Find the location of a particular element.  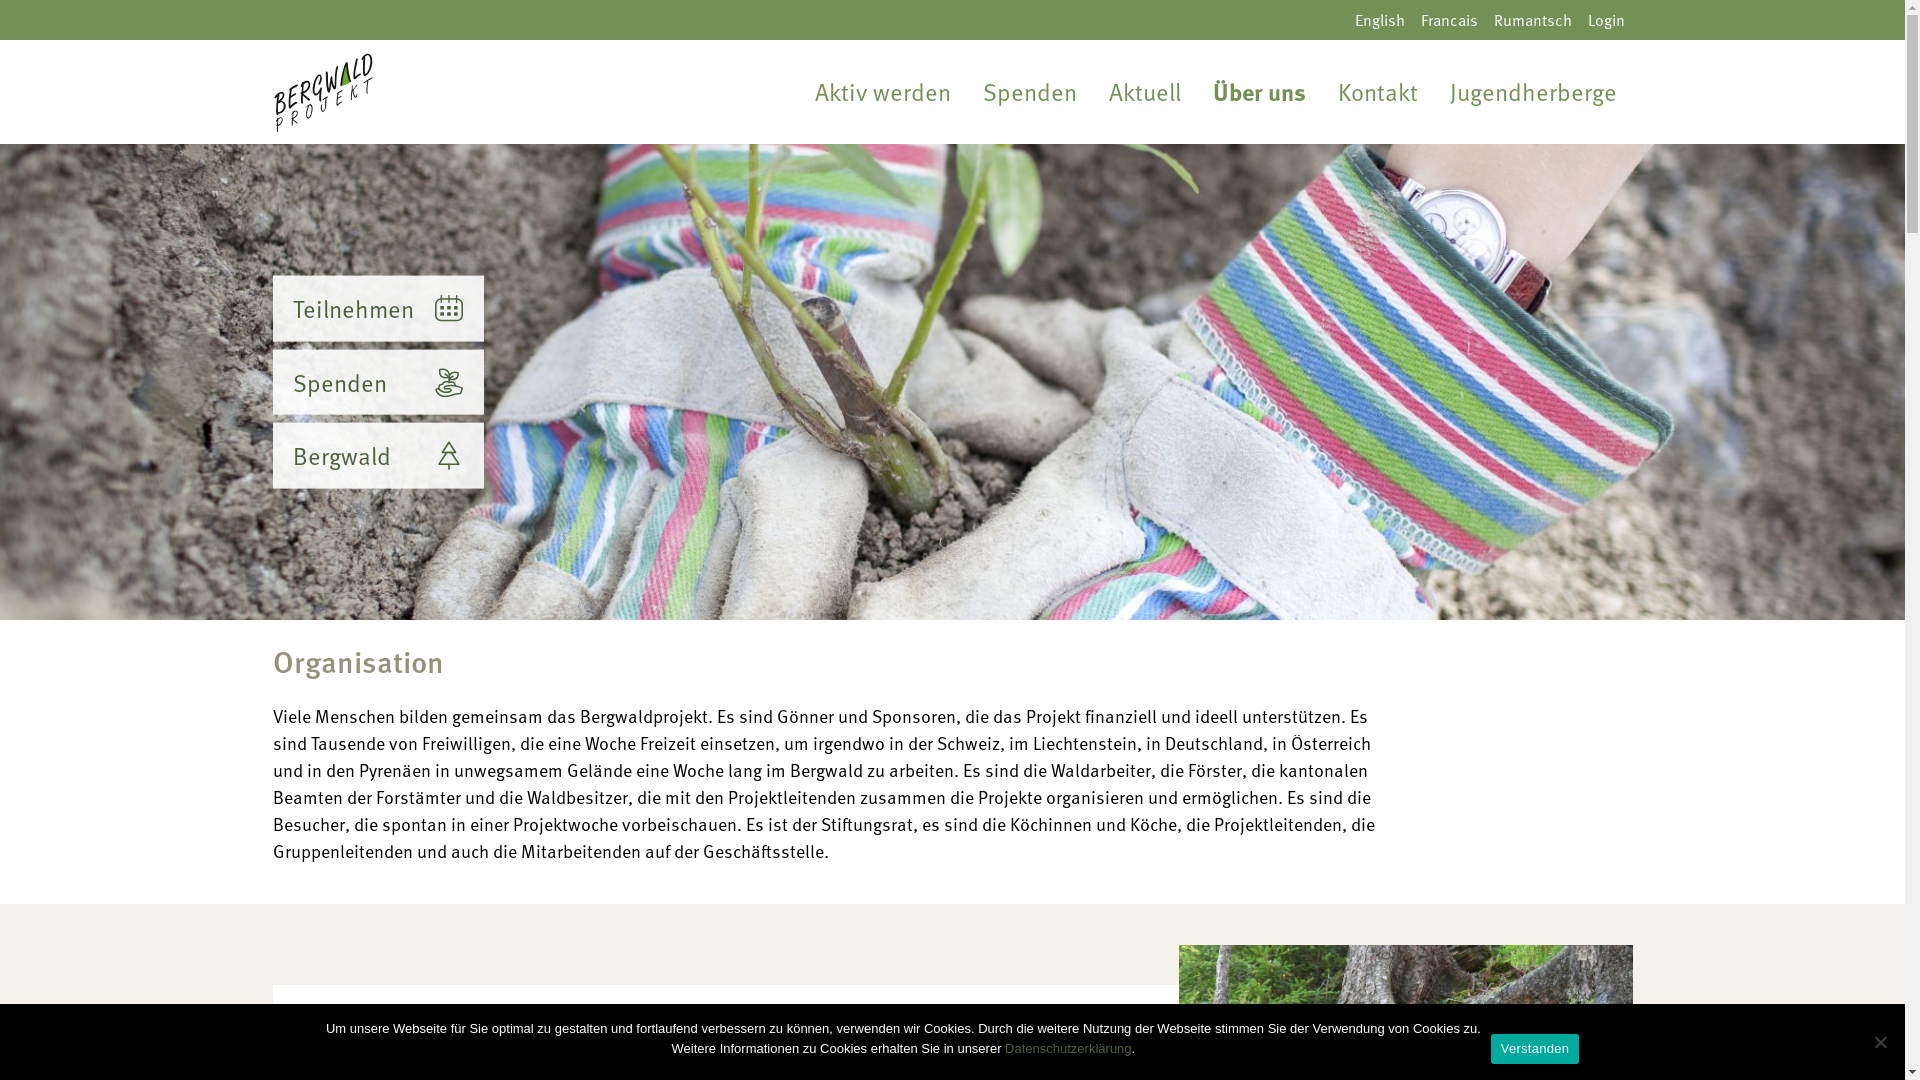

Bergwald is located at coordinates (378, 456).